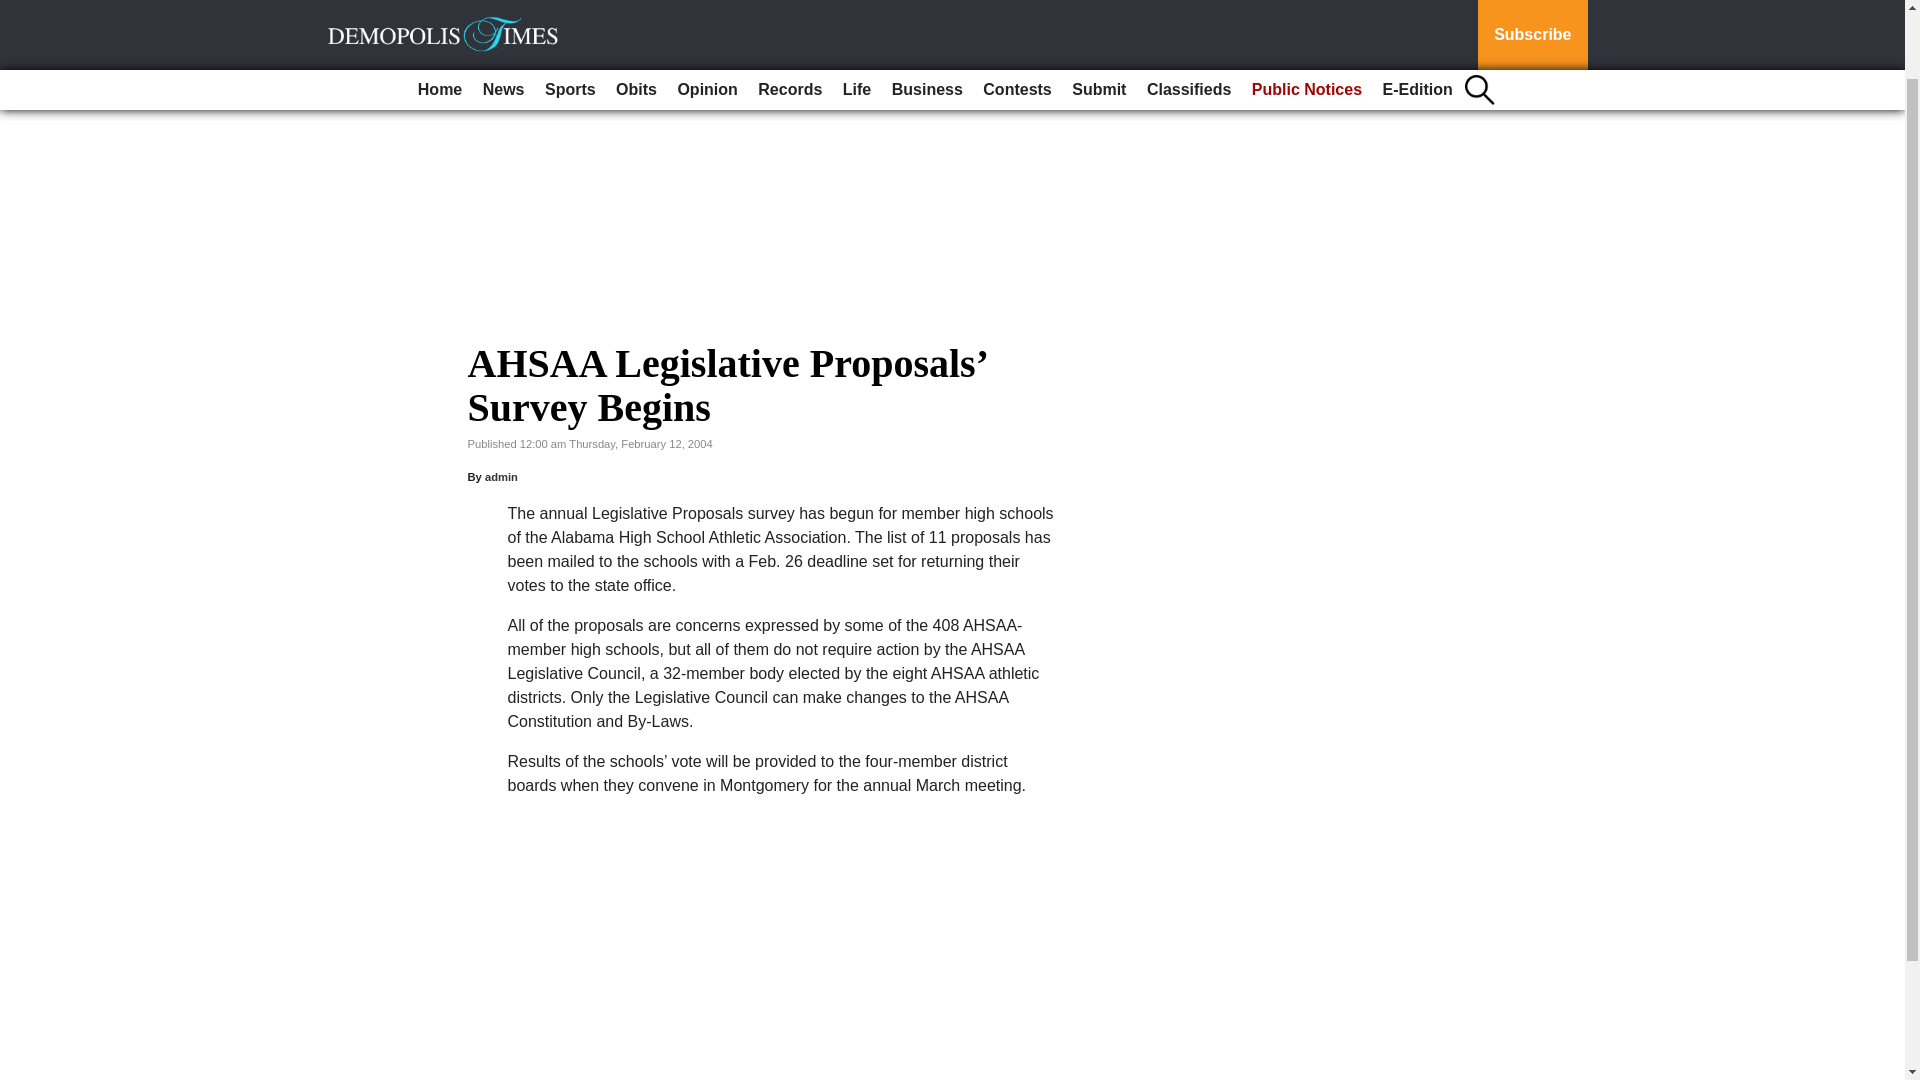  What do you see at coordinates (1098, 16) in the screenshot?
I see `Submit` at bounding box center [1098, 16].